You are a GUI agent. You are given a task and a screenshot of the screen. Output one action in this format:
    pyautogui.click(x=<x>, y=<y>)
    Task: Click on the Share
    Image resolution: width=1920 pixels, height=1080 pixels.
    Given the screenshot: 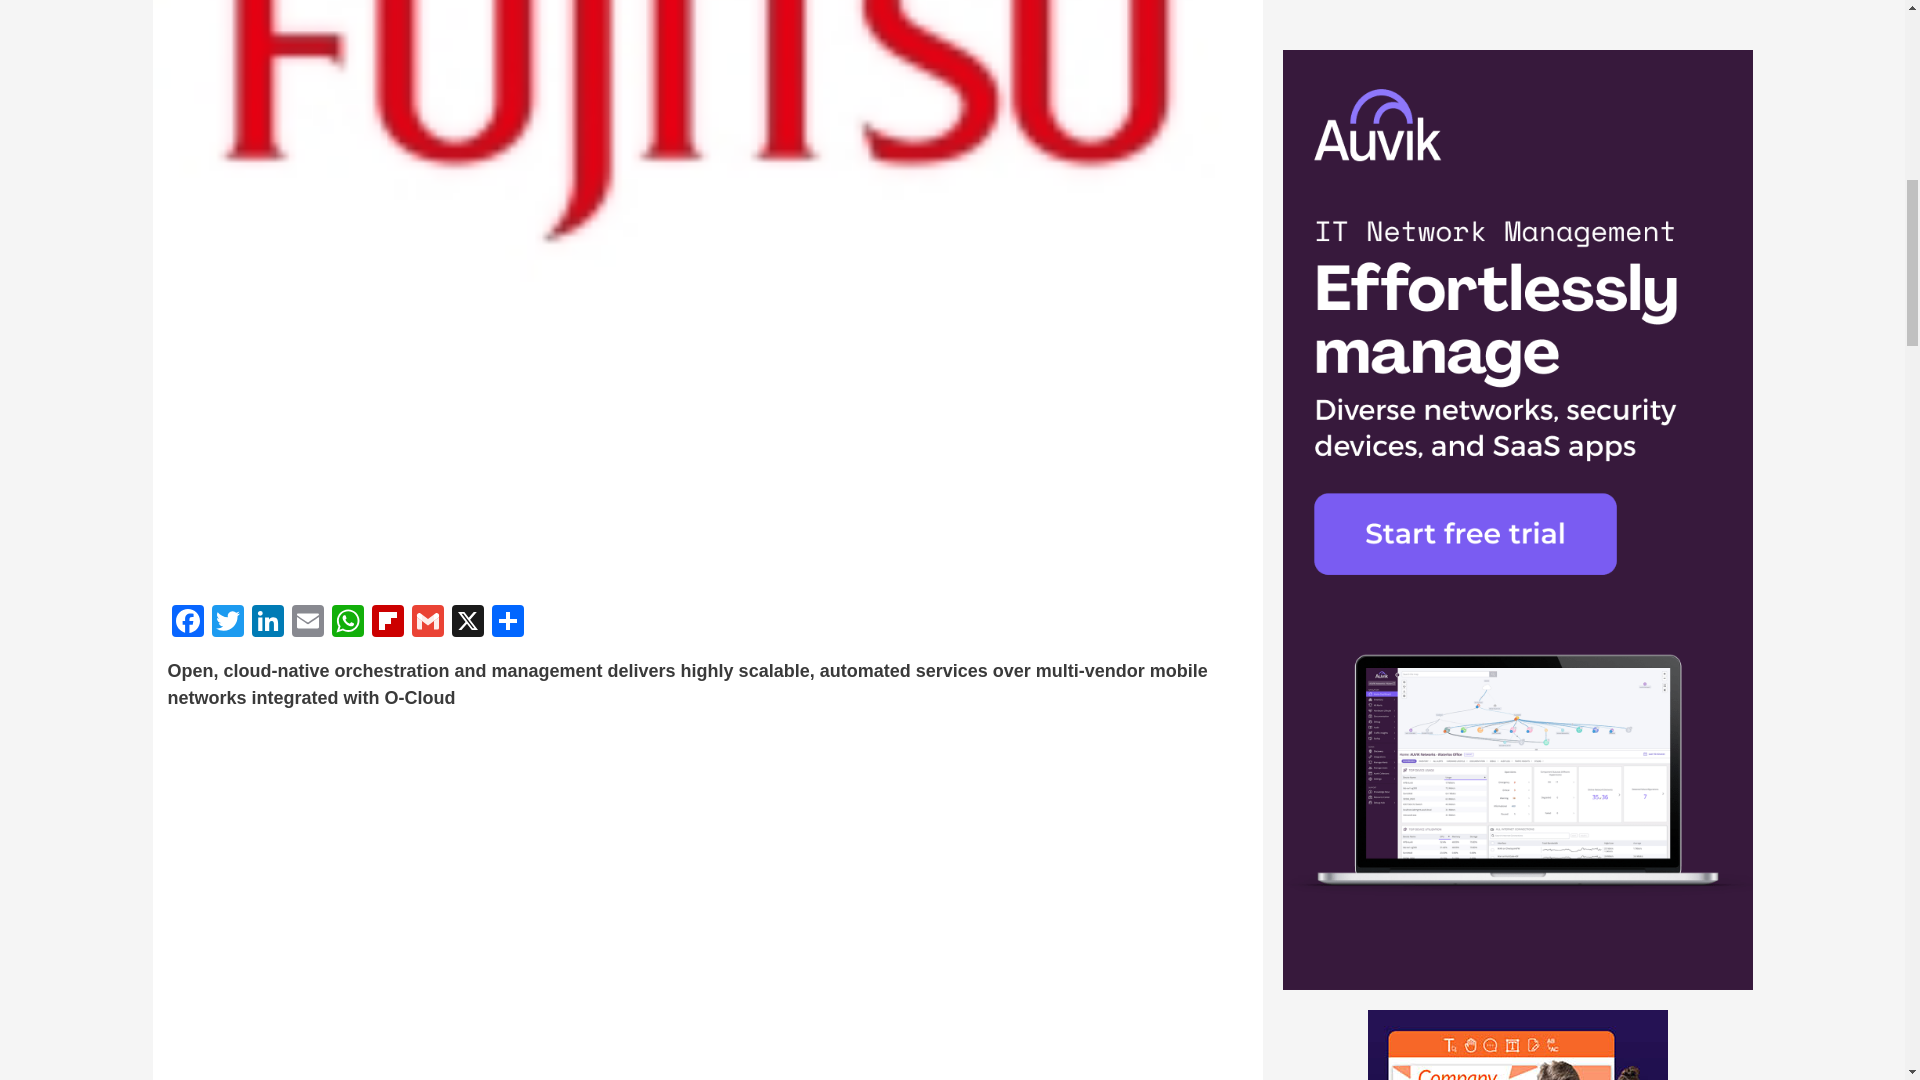 What is the action you would take?
    pyautogui.click(x=508, y=622)
    